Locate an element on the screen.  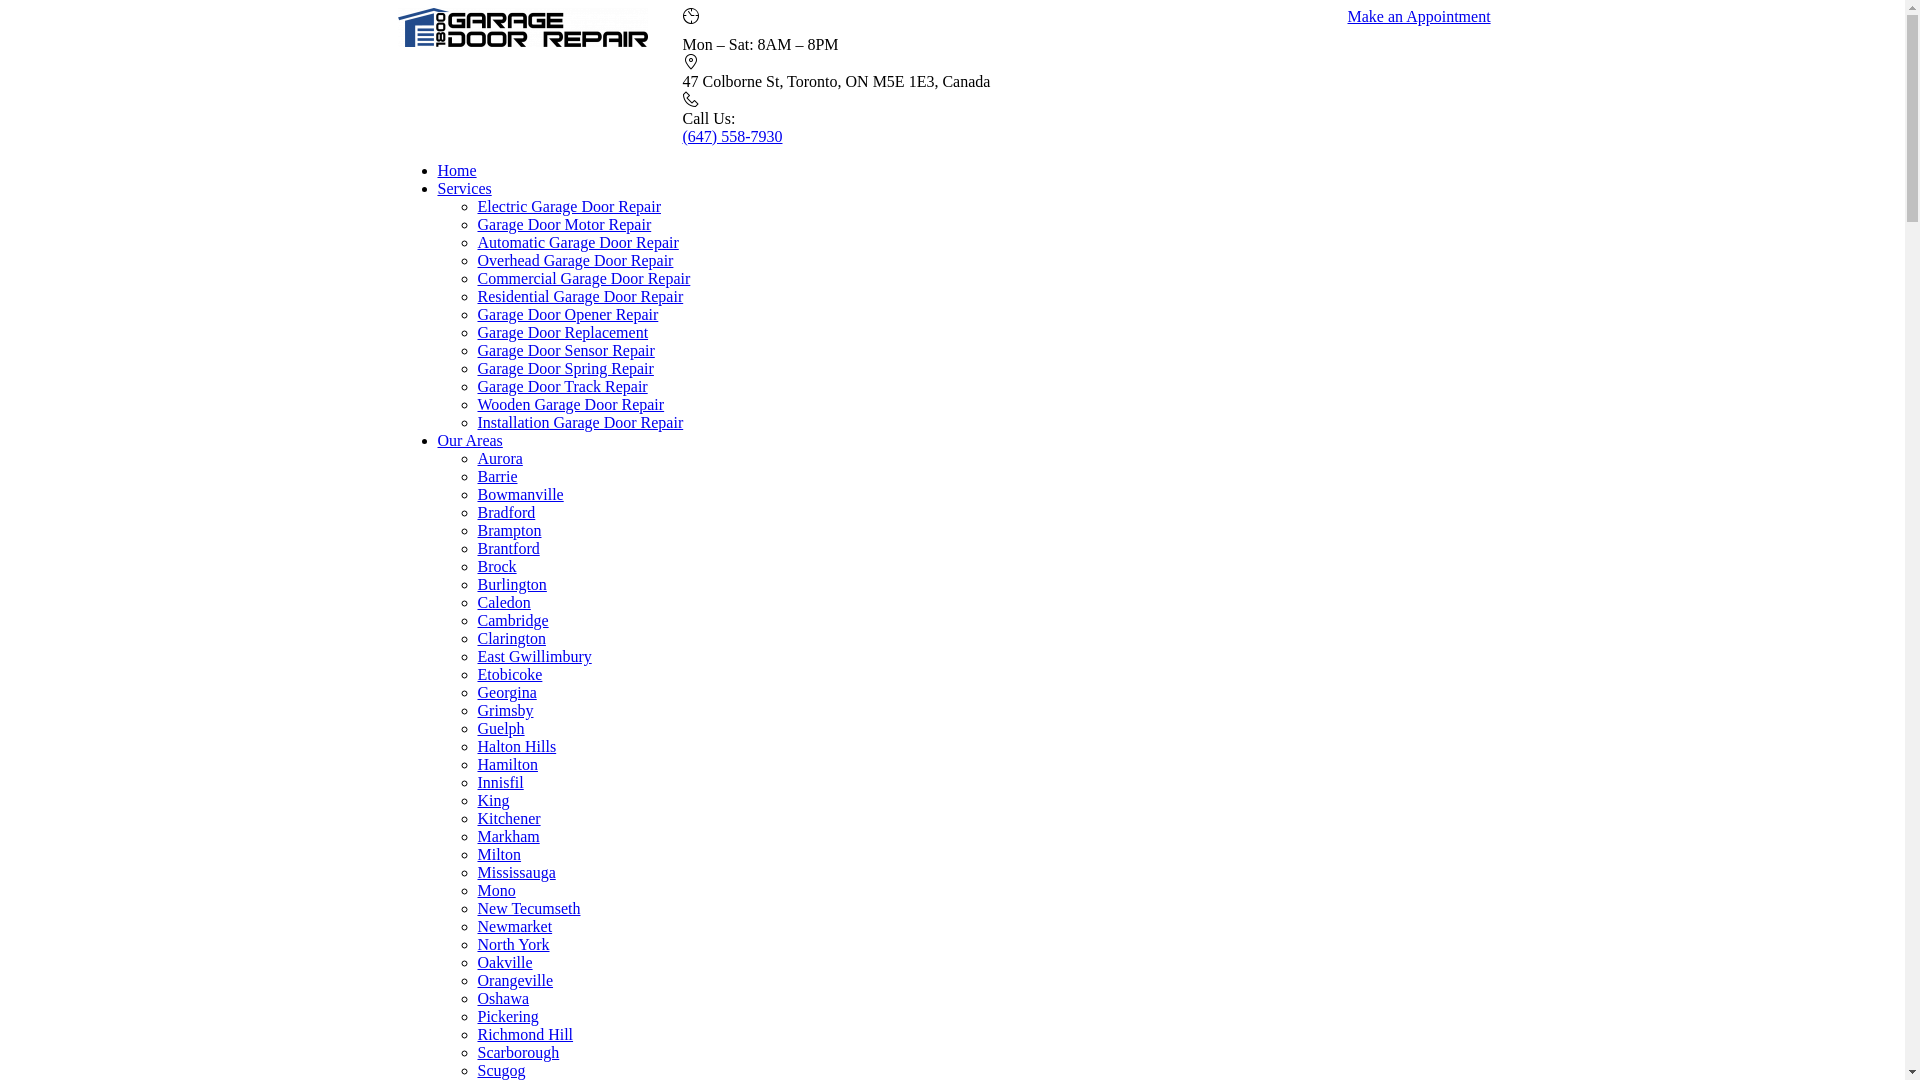
Pickering is located at coordinates (508, 1016).